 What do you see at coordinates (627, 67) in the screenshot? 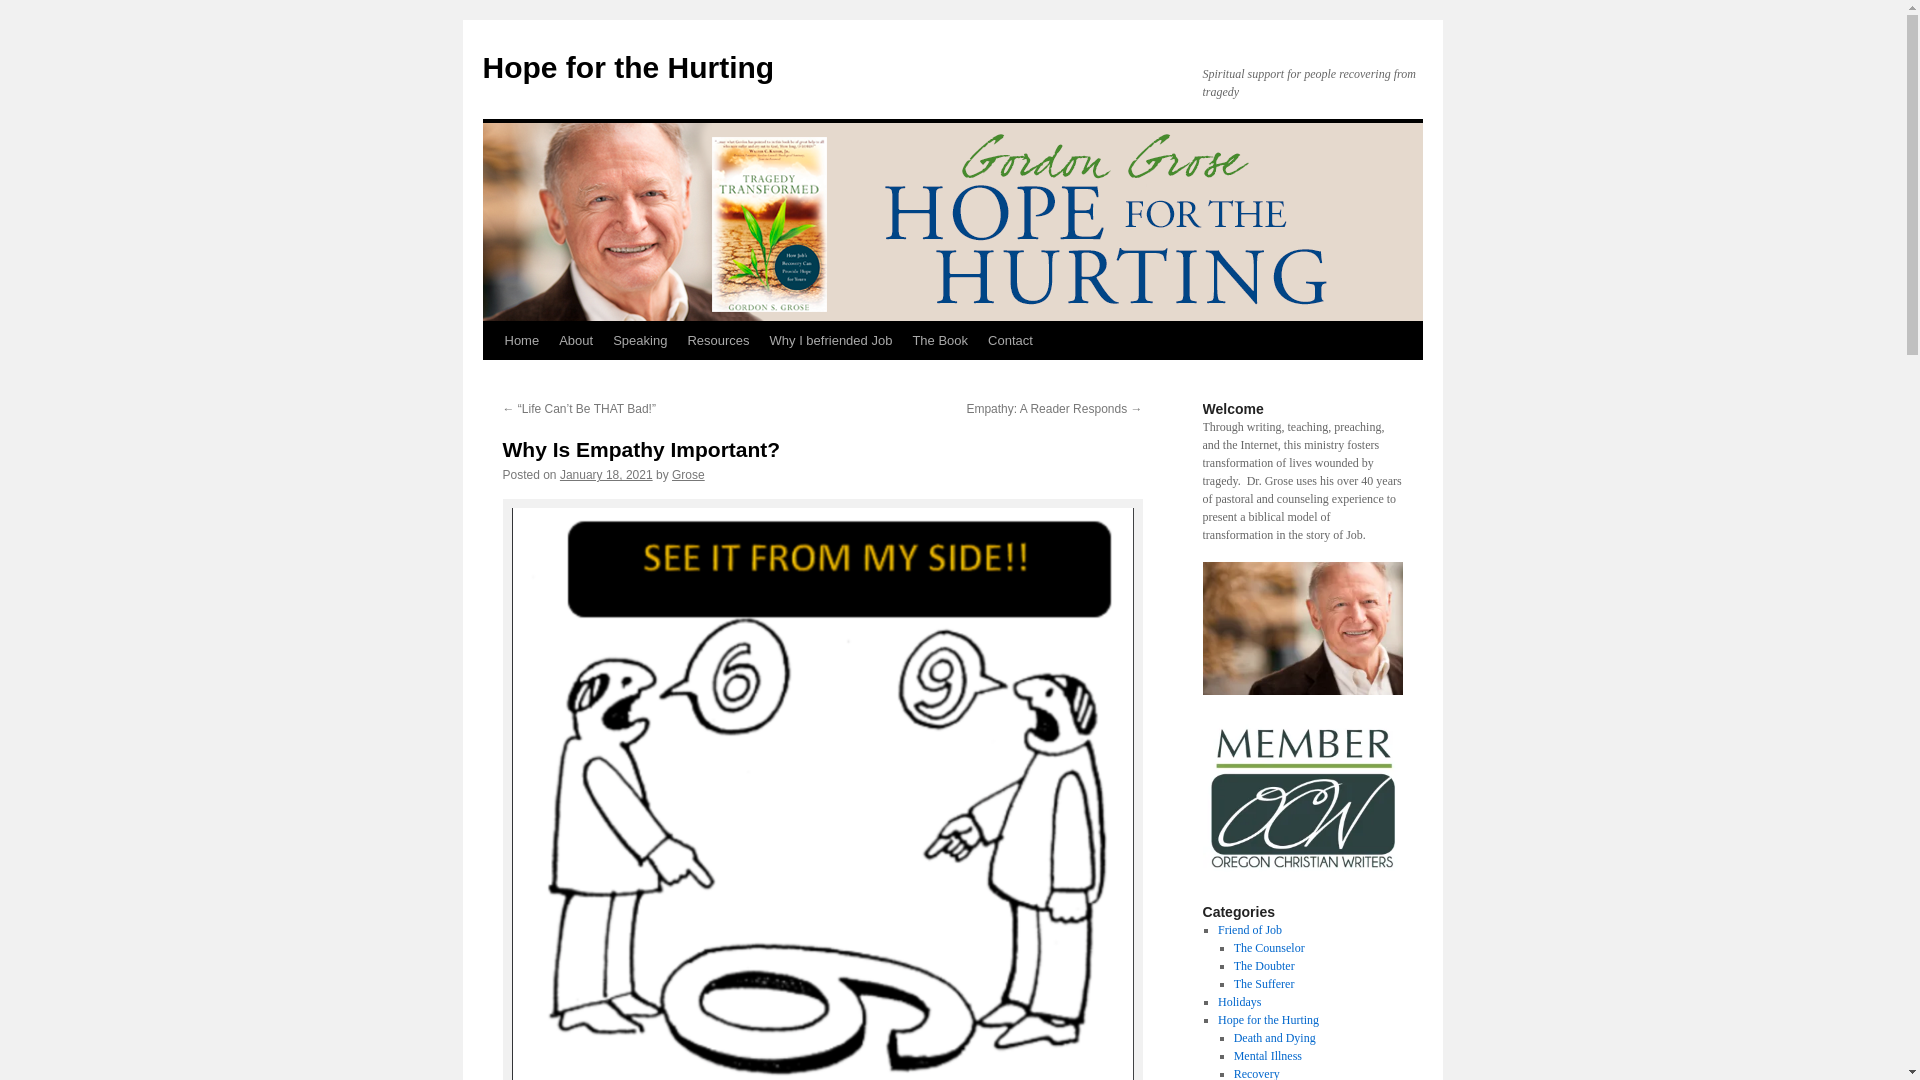
I see `Hope for the Hurting` at bounding box center [627, 67].